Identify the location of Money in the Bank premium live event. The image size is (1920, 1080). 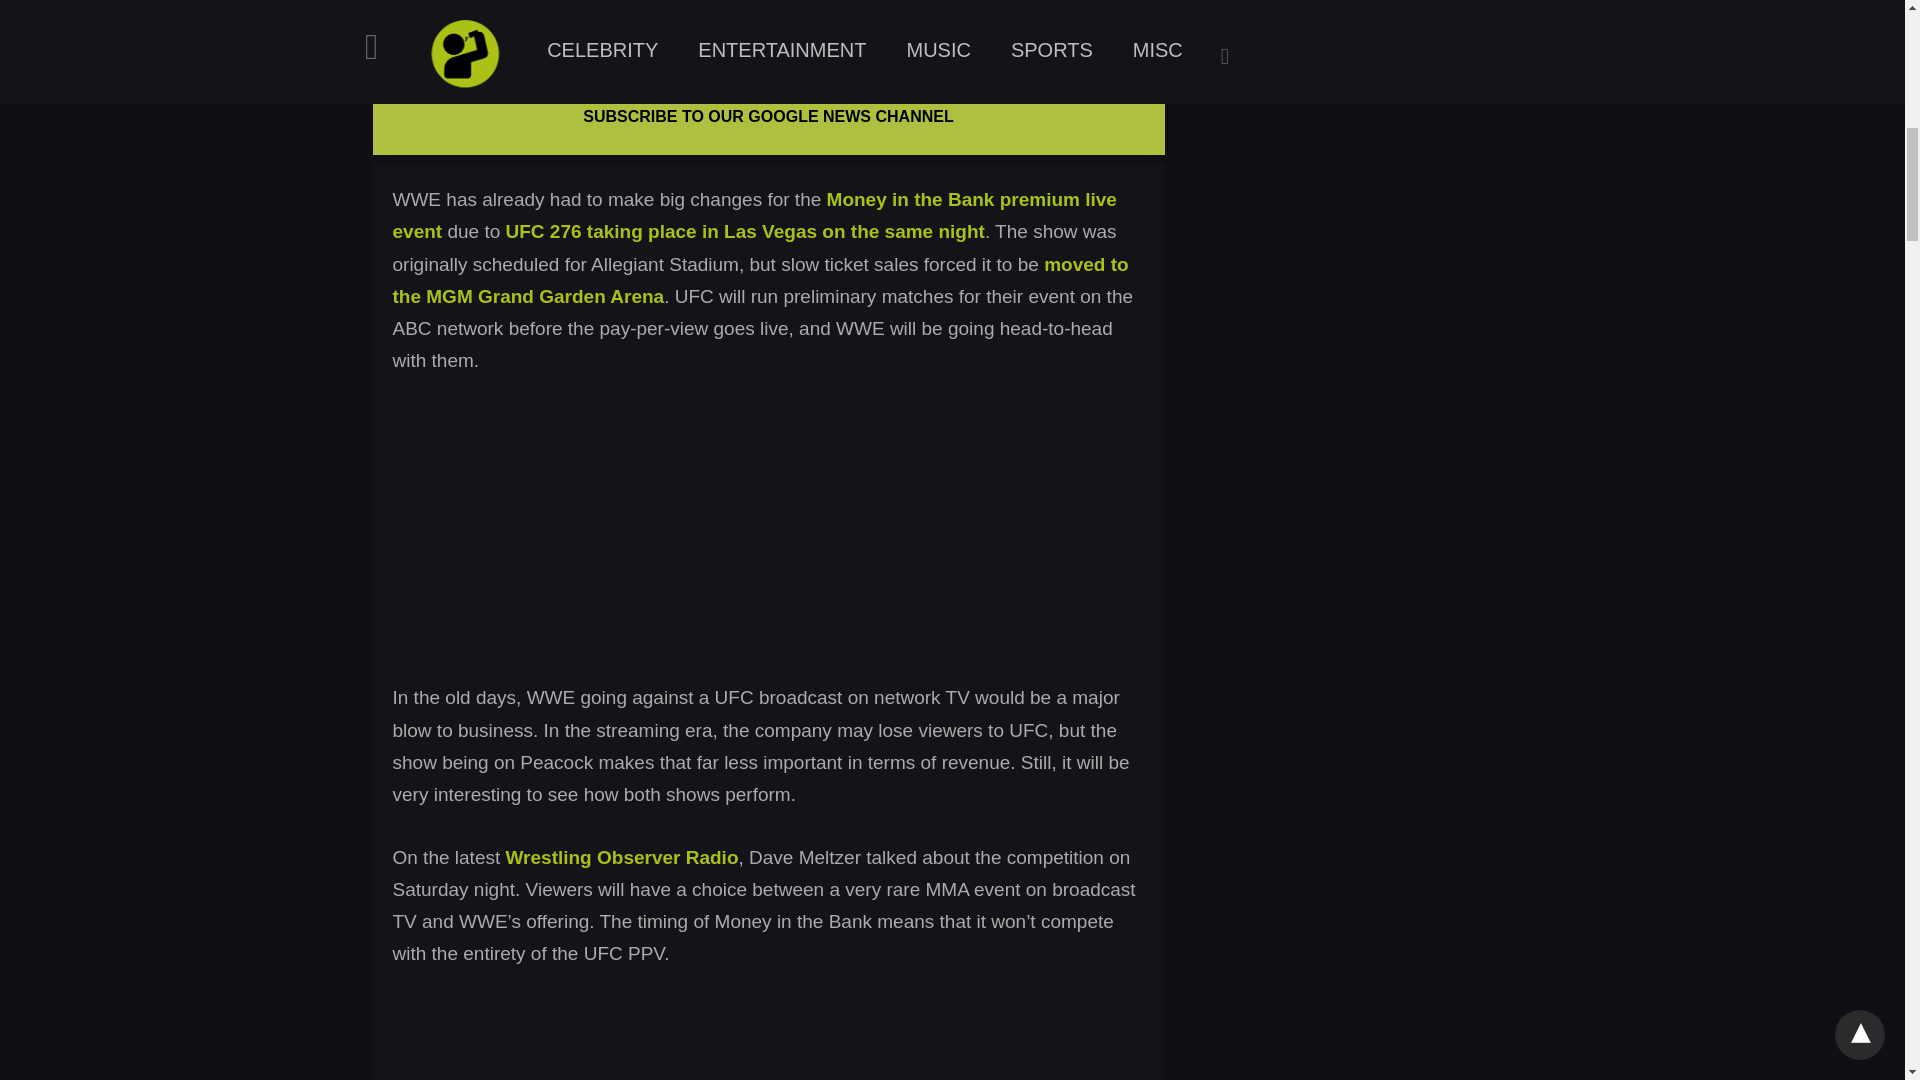
(753, 215).